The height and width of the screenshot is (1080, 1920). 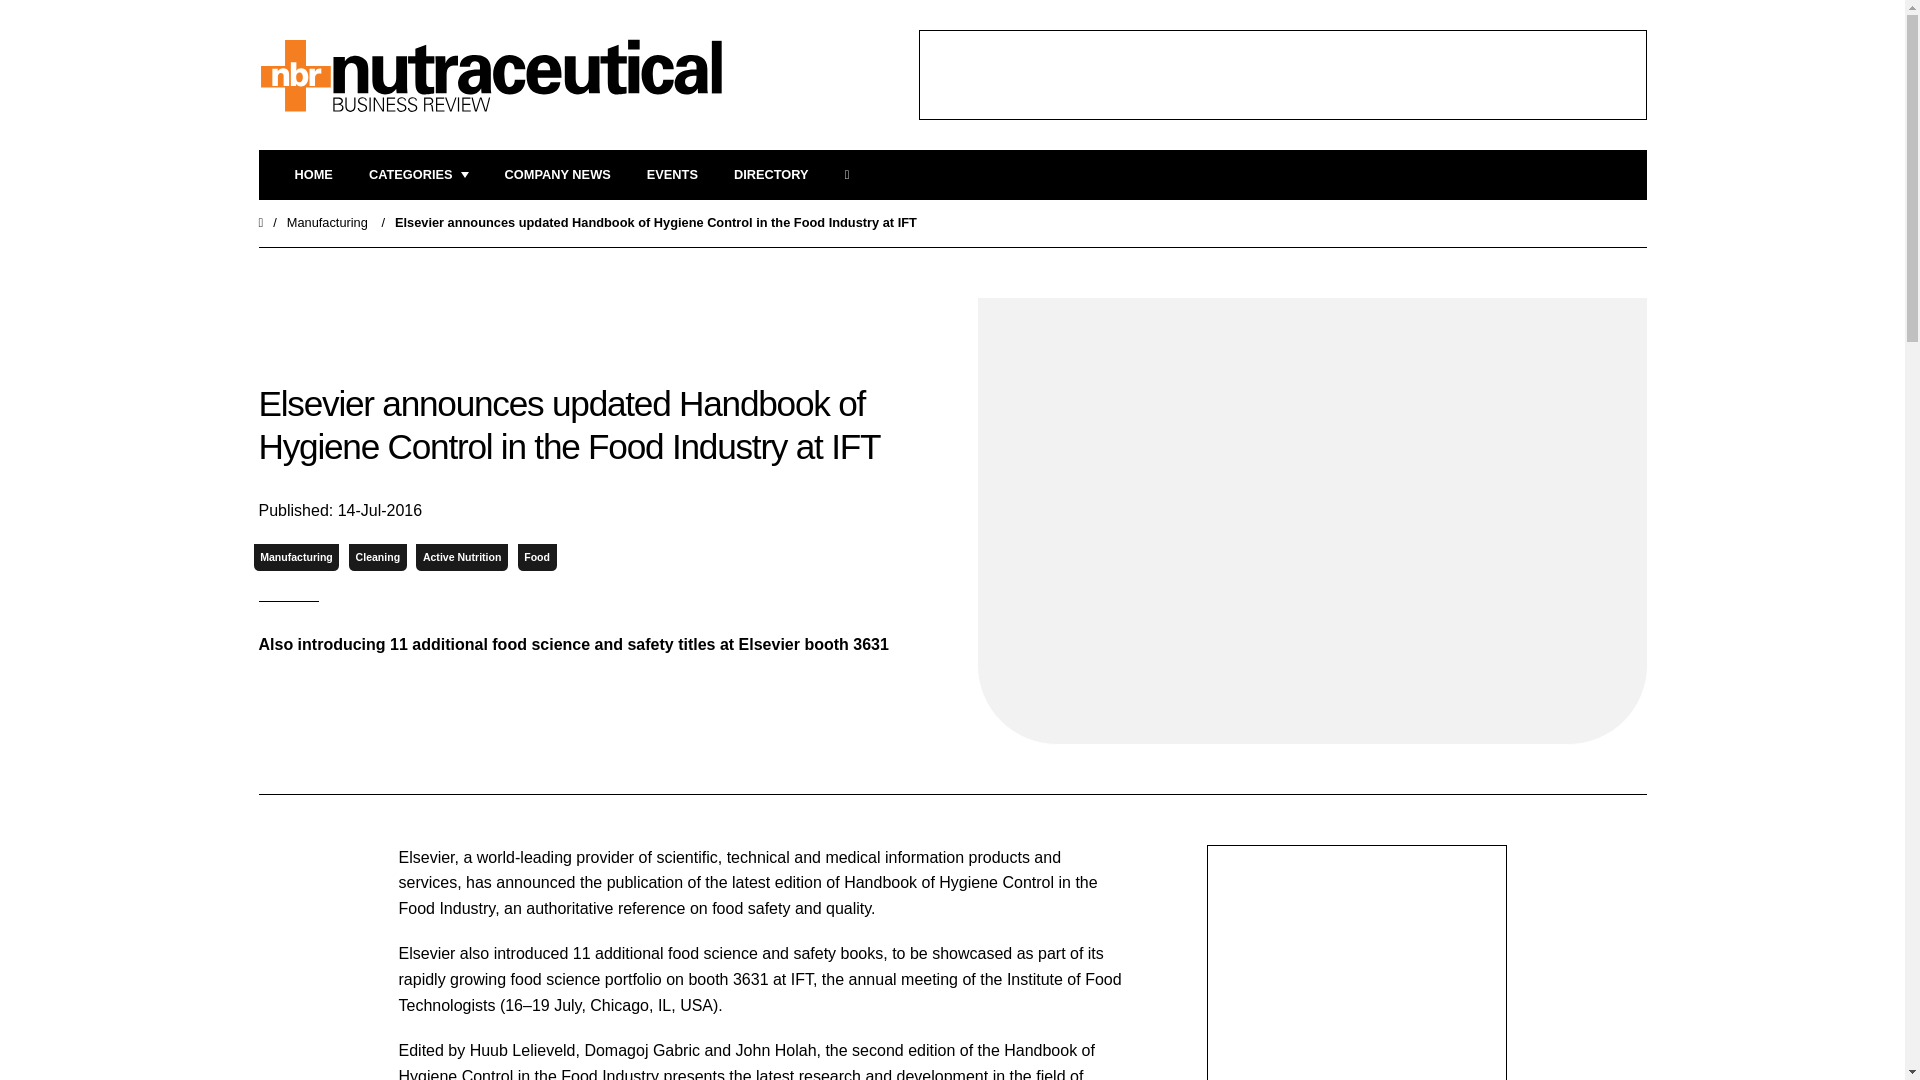 What do you see at coordinates (418, 175) in the screenshot?
I see `CATEGORIES` at bounding box center [418, 175].